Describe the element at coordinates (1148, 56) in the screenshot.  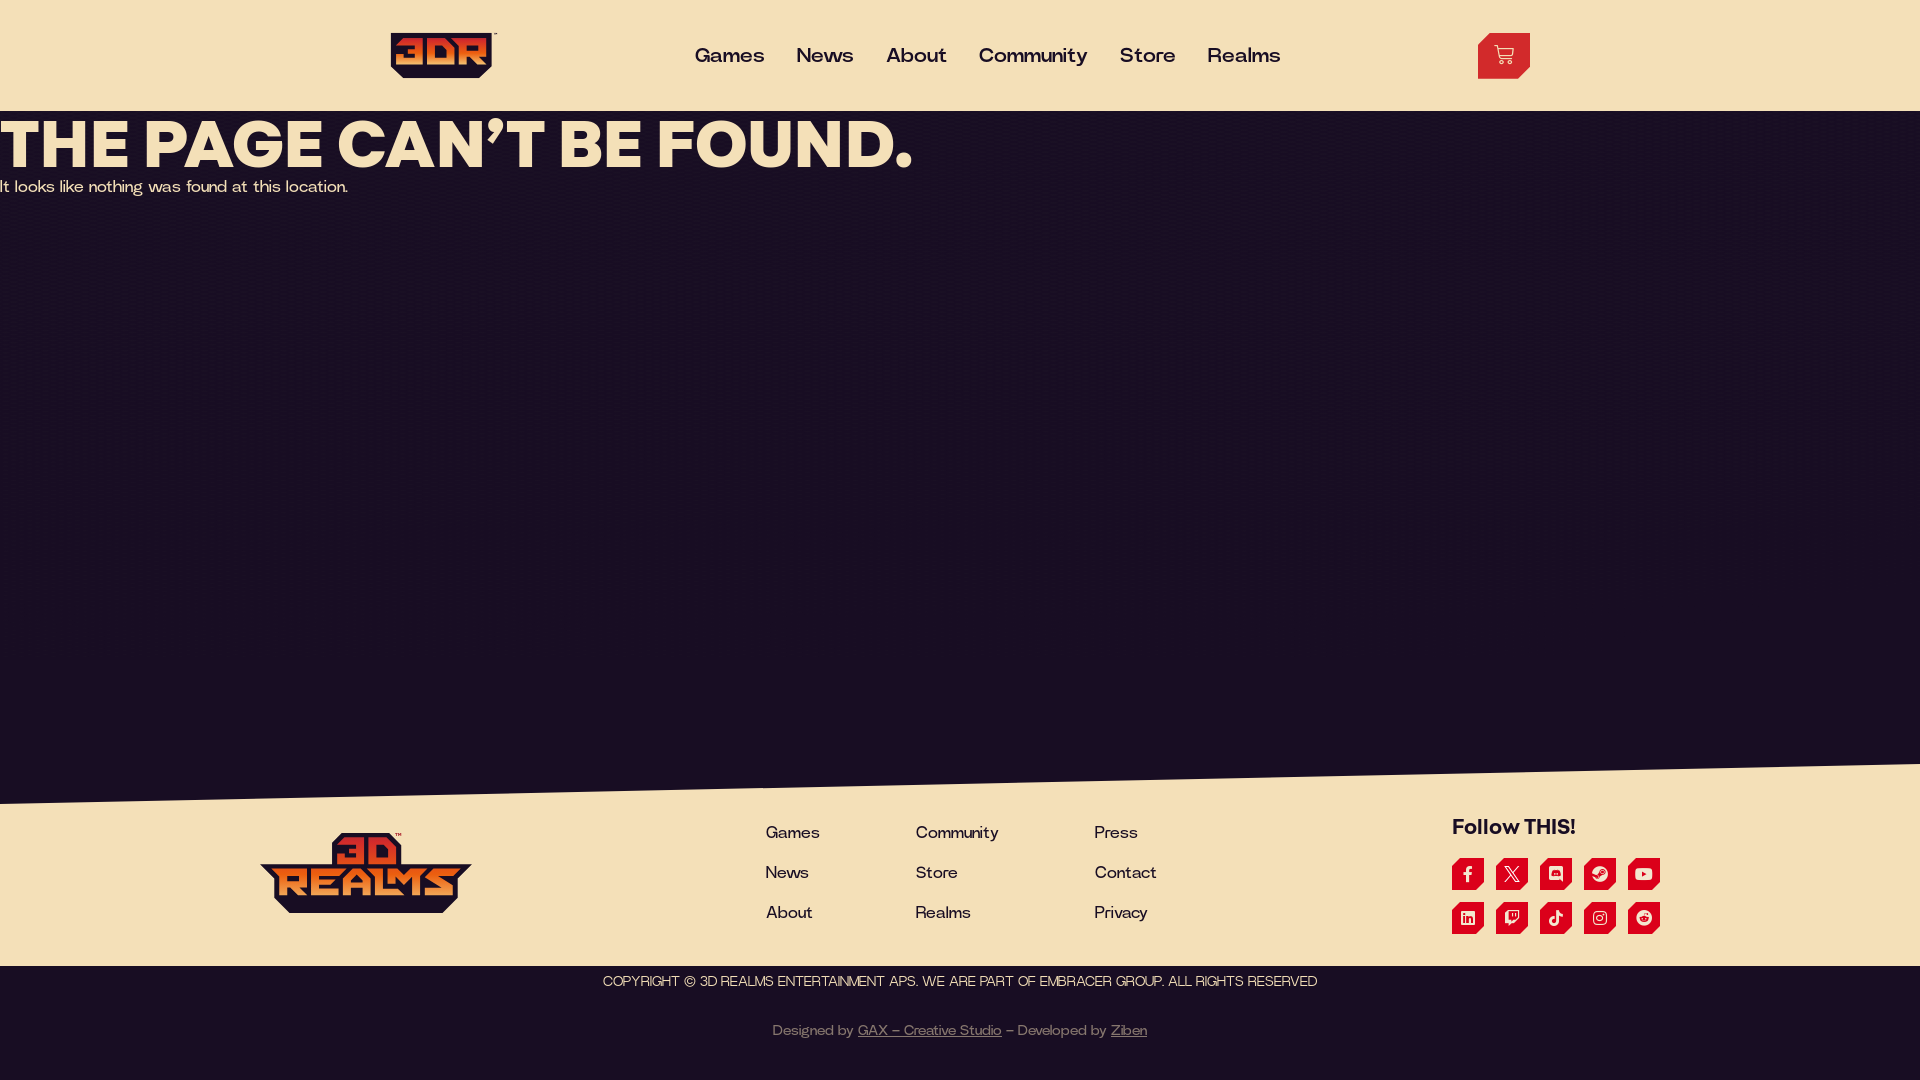
I see `Store` at that location.